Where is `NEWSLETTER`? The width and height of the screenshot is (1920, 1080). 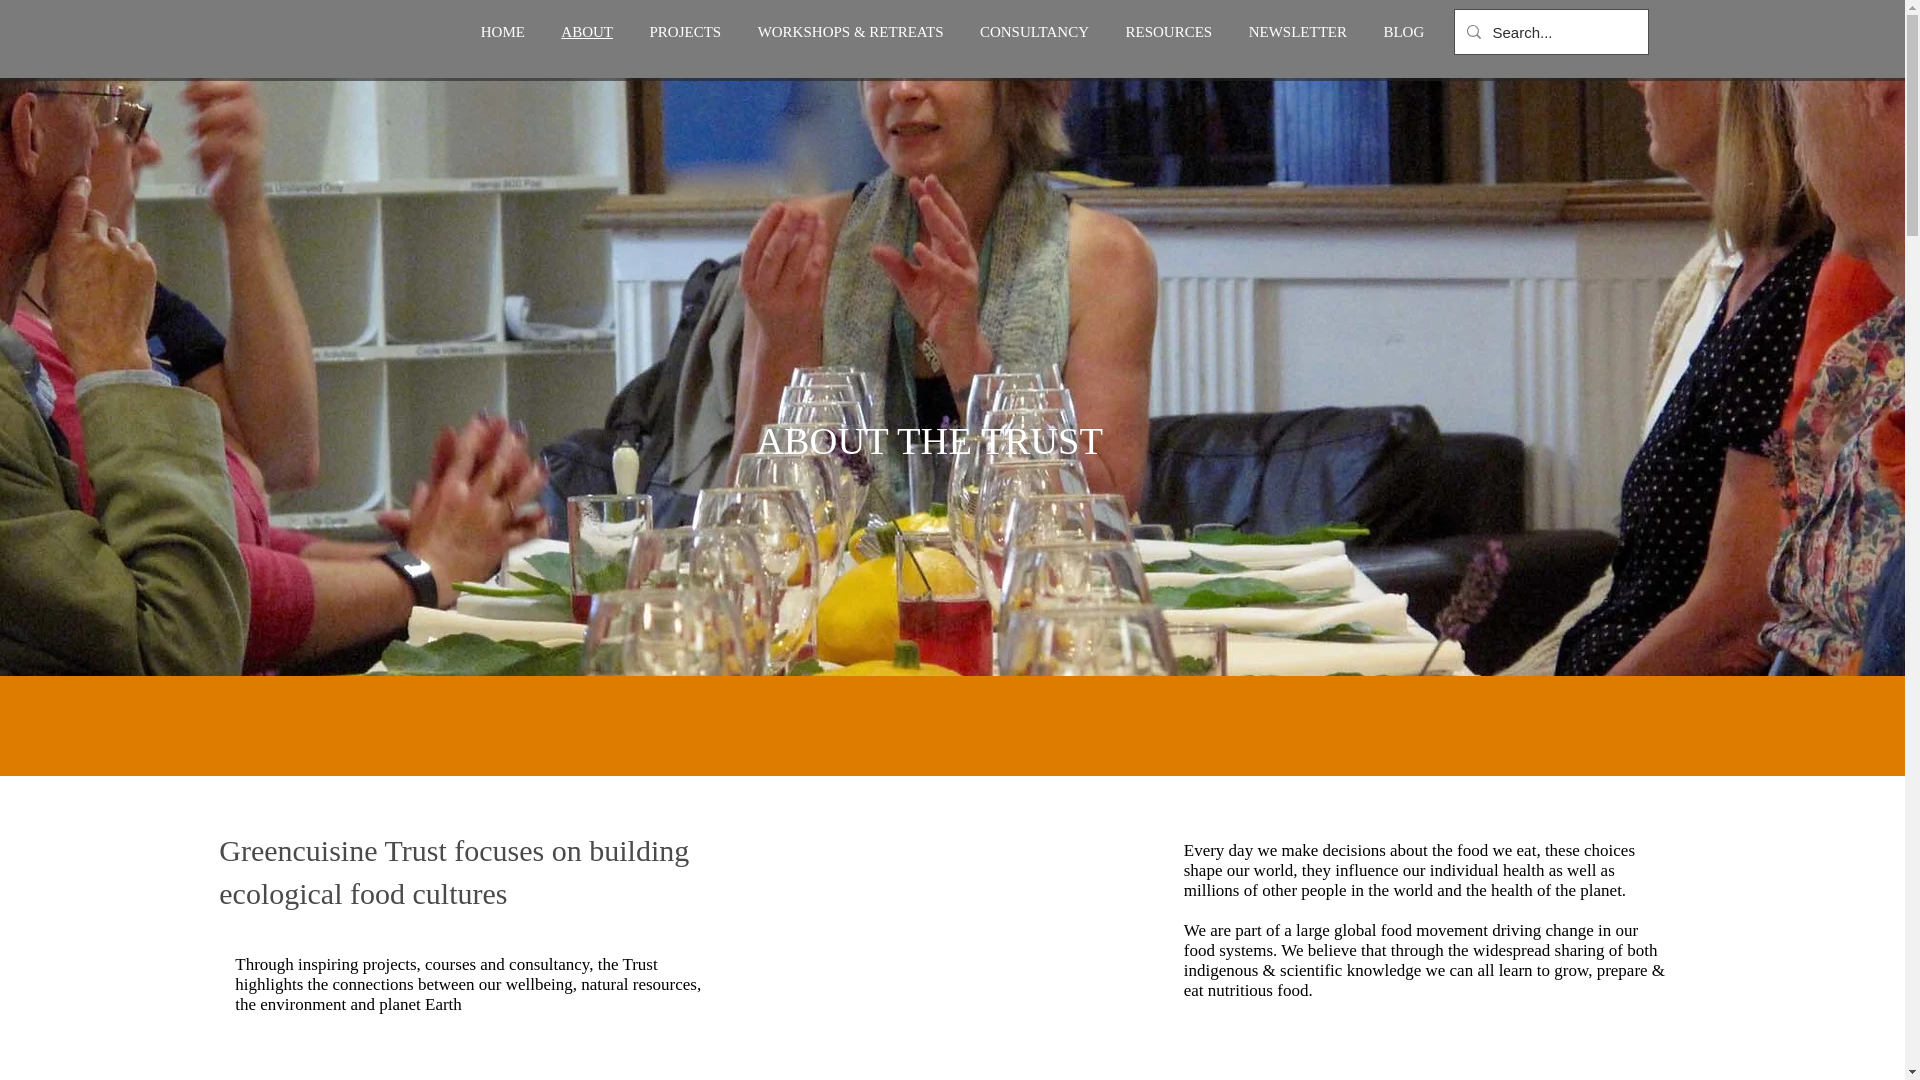
NEWSLETTER is located at coordinates (1298, 32).